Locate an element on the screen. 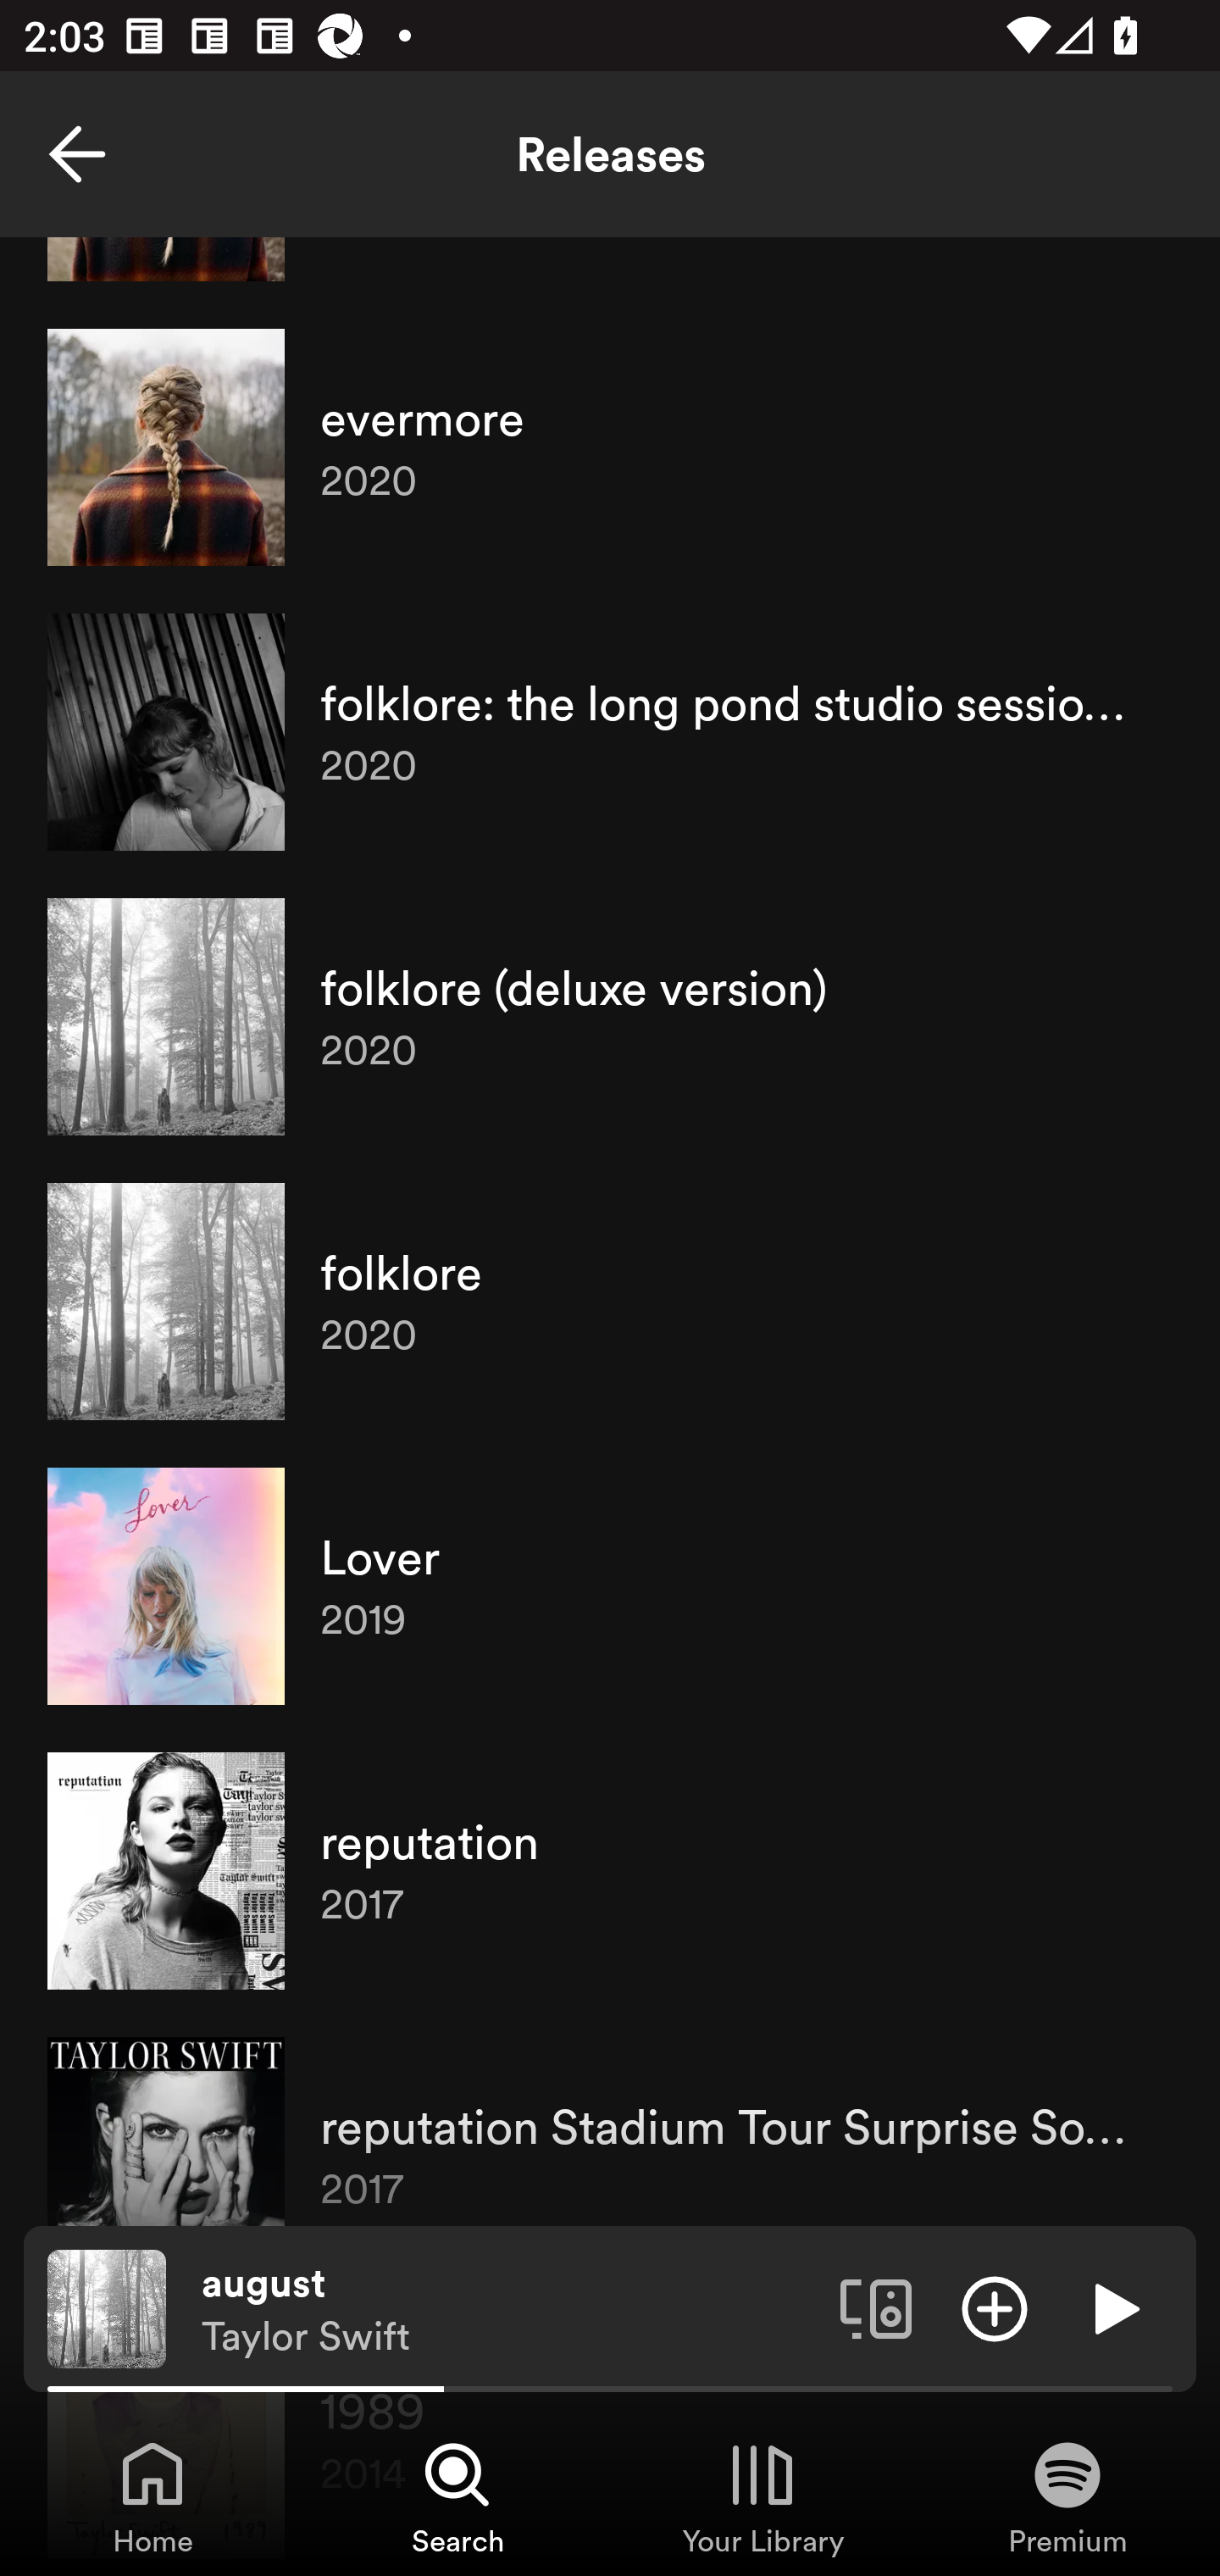  Add item is located at coordinates (995, 2307).